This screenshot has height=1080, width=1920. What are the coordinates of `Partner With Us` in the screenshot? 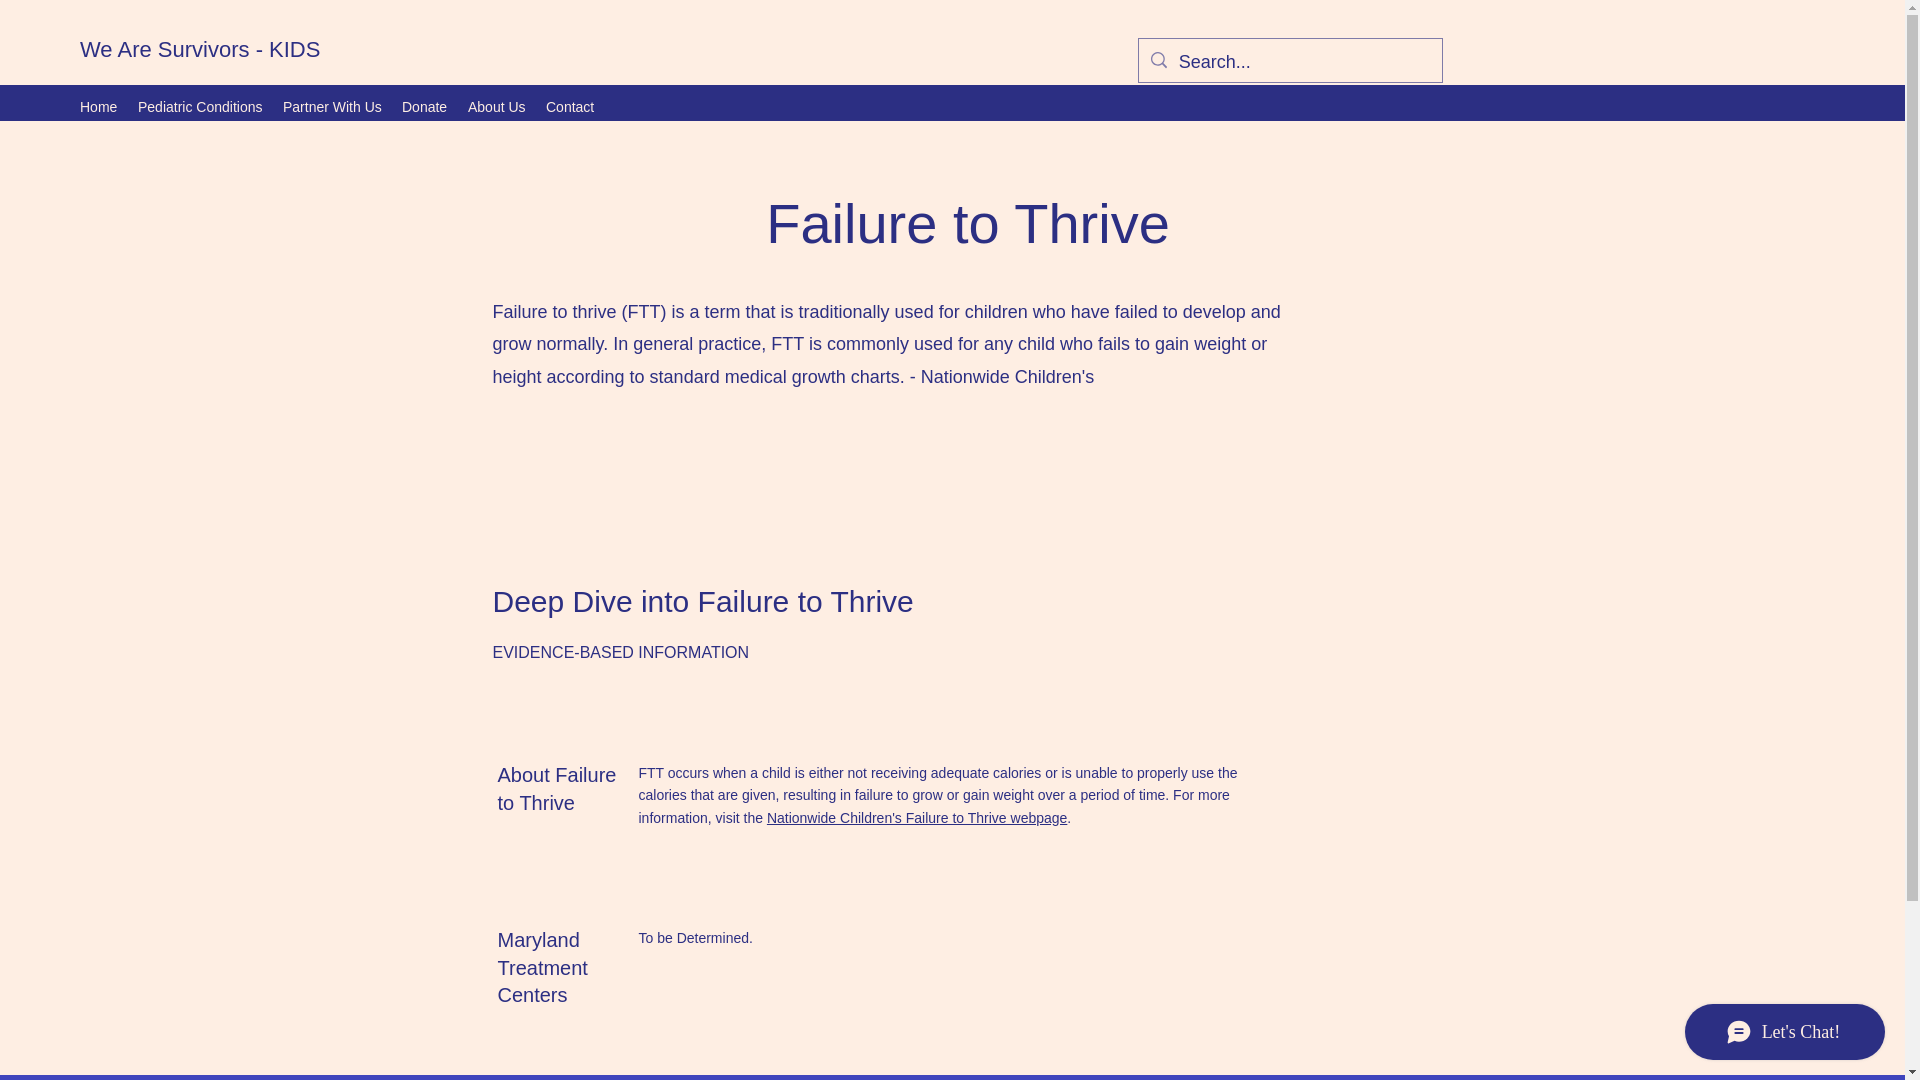 It's located at (332, 106).